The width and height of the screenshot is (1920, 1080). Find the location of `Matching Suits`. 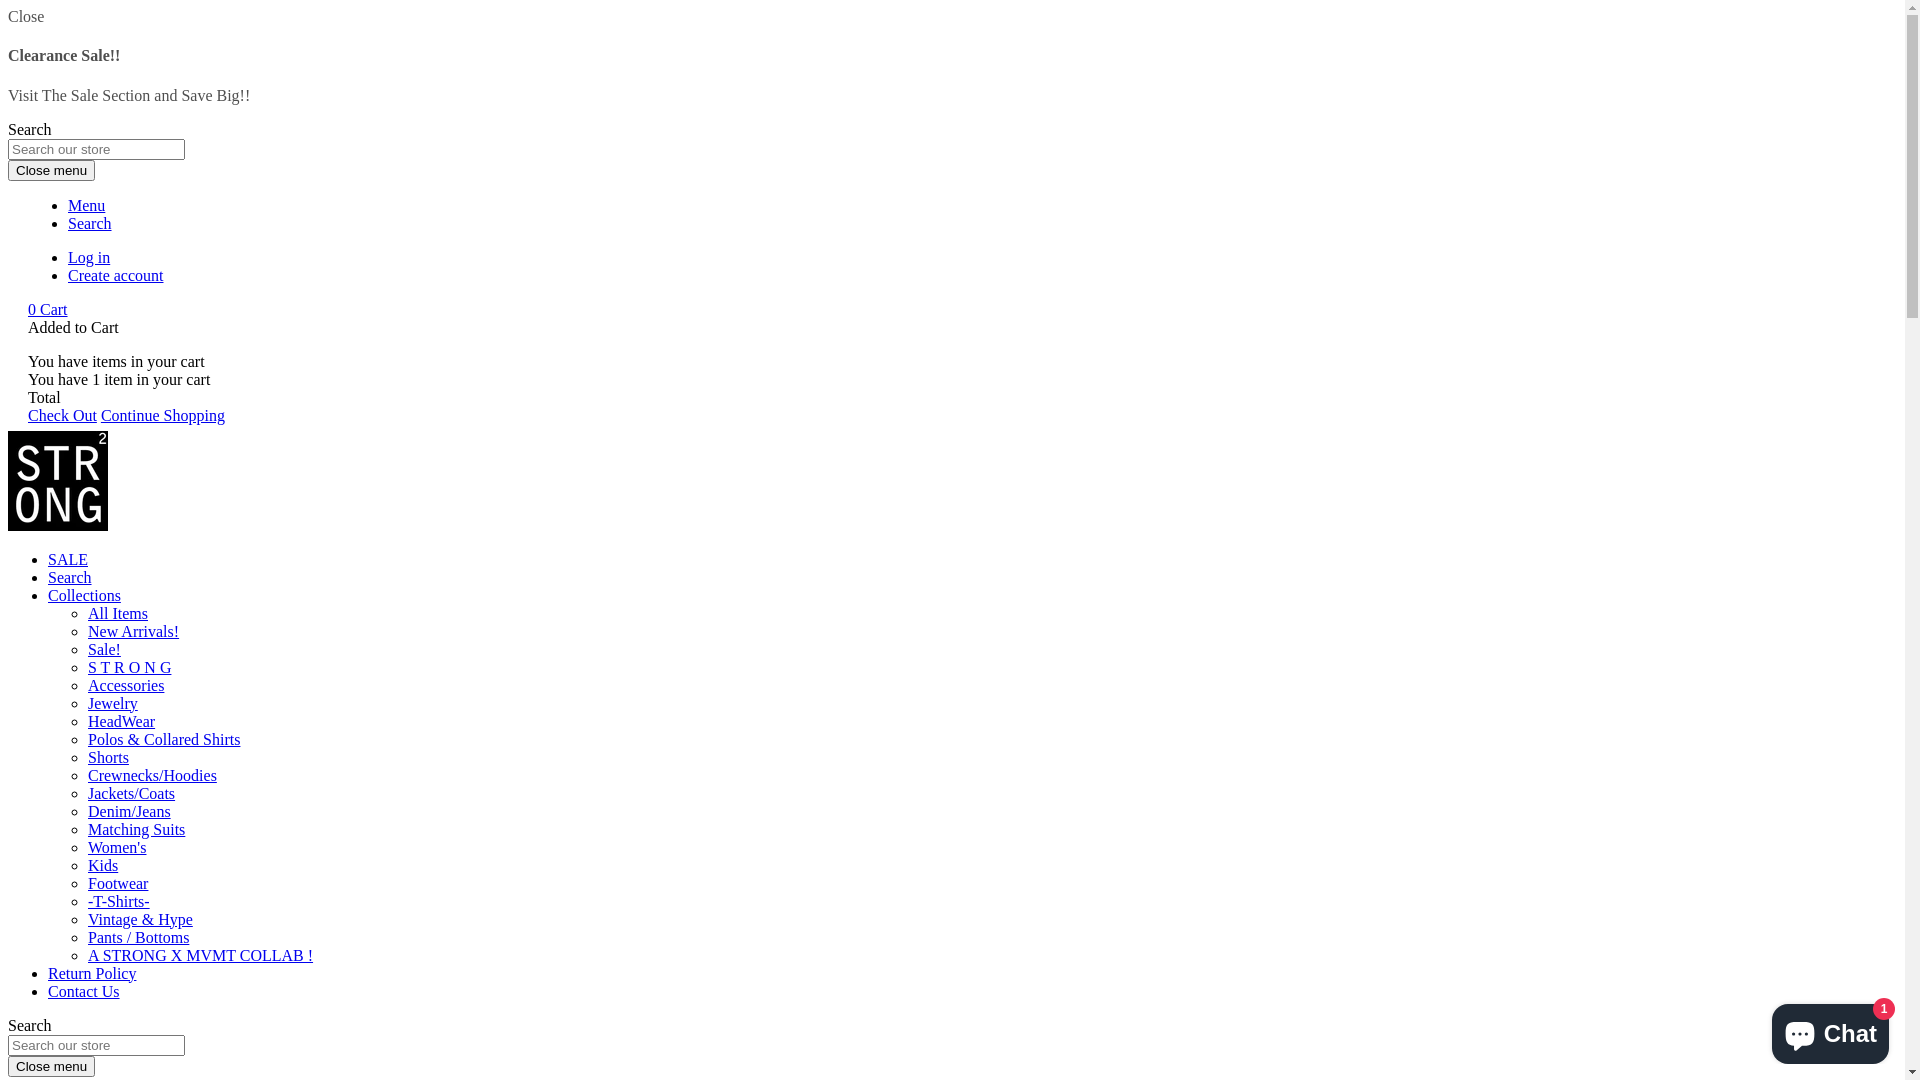

Matching Suits is located at coordinates (136, 830).